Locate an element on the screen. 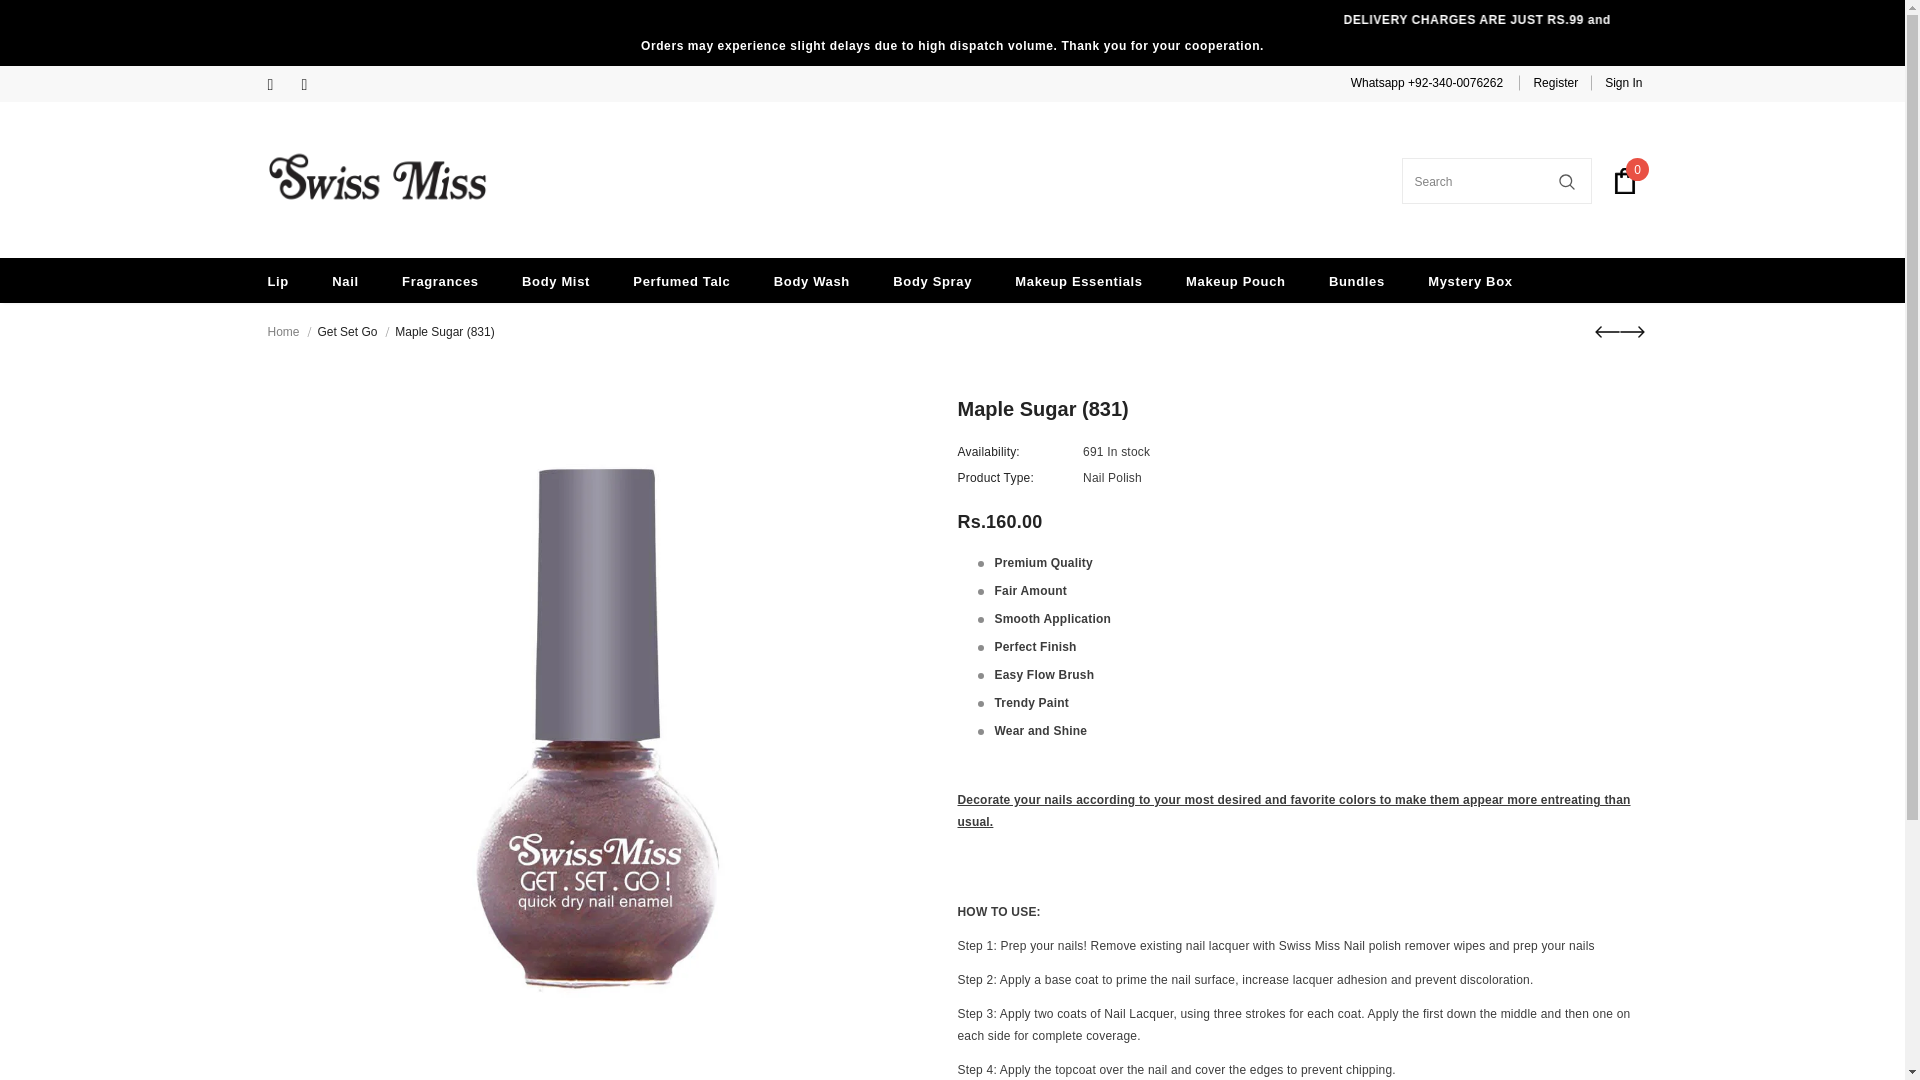 The image size is (1920, 1080). Get Set Go is located at coordinates (346, 332).